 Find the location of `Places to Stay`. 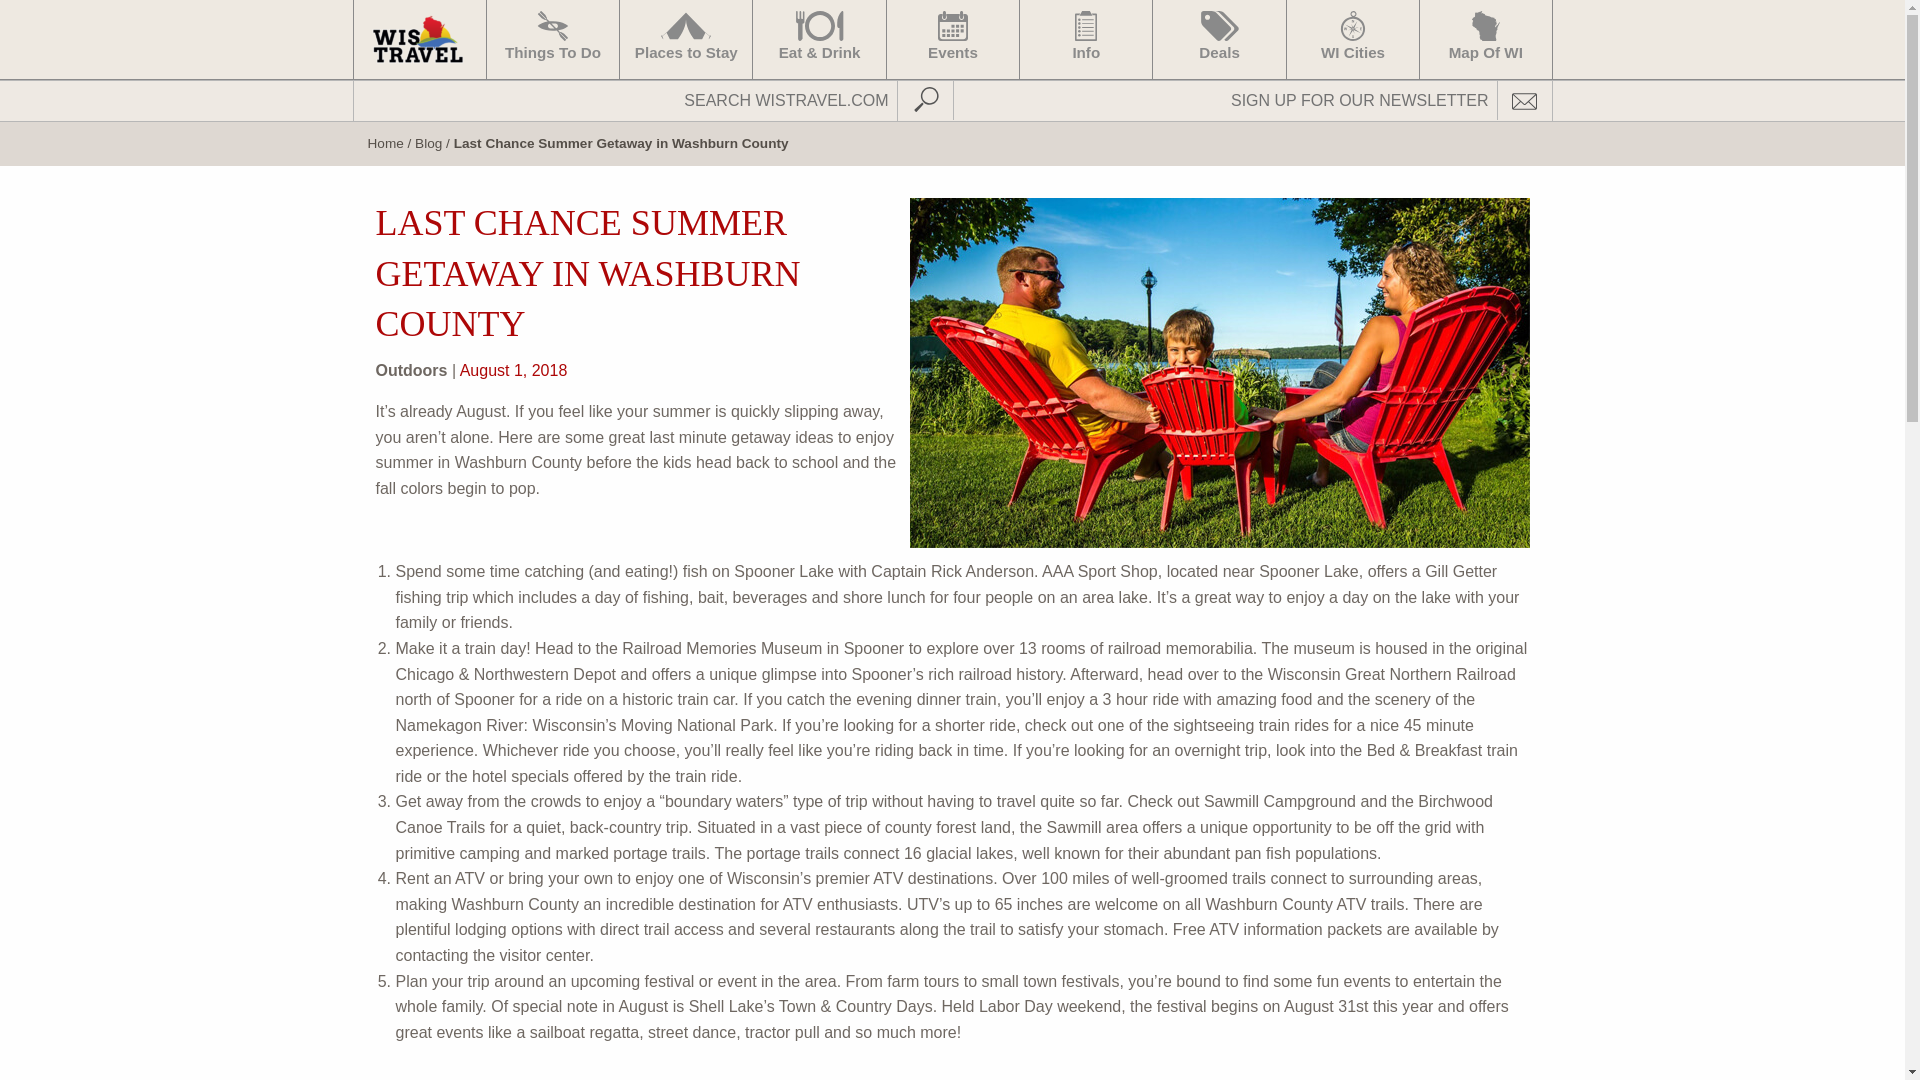

Places to Stay is located at coordinates (685, 39).